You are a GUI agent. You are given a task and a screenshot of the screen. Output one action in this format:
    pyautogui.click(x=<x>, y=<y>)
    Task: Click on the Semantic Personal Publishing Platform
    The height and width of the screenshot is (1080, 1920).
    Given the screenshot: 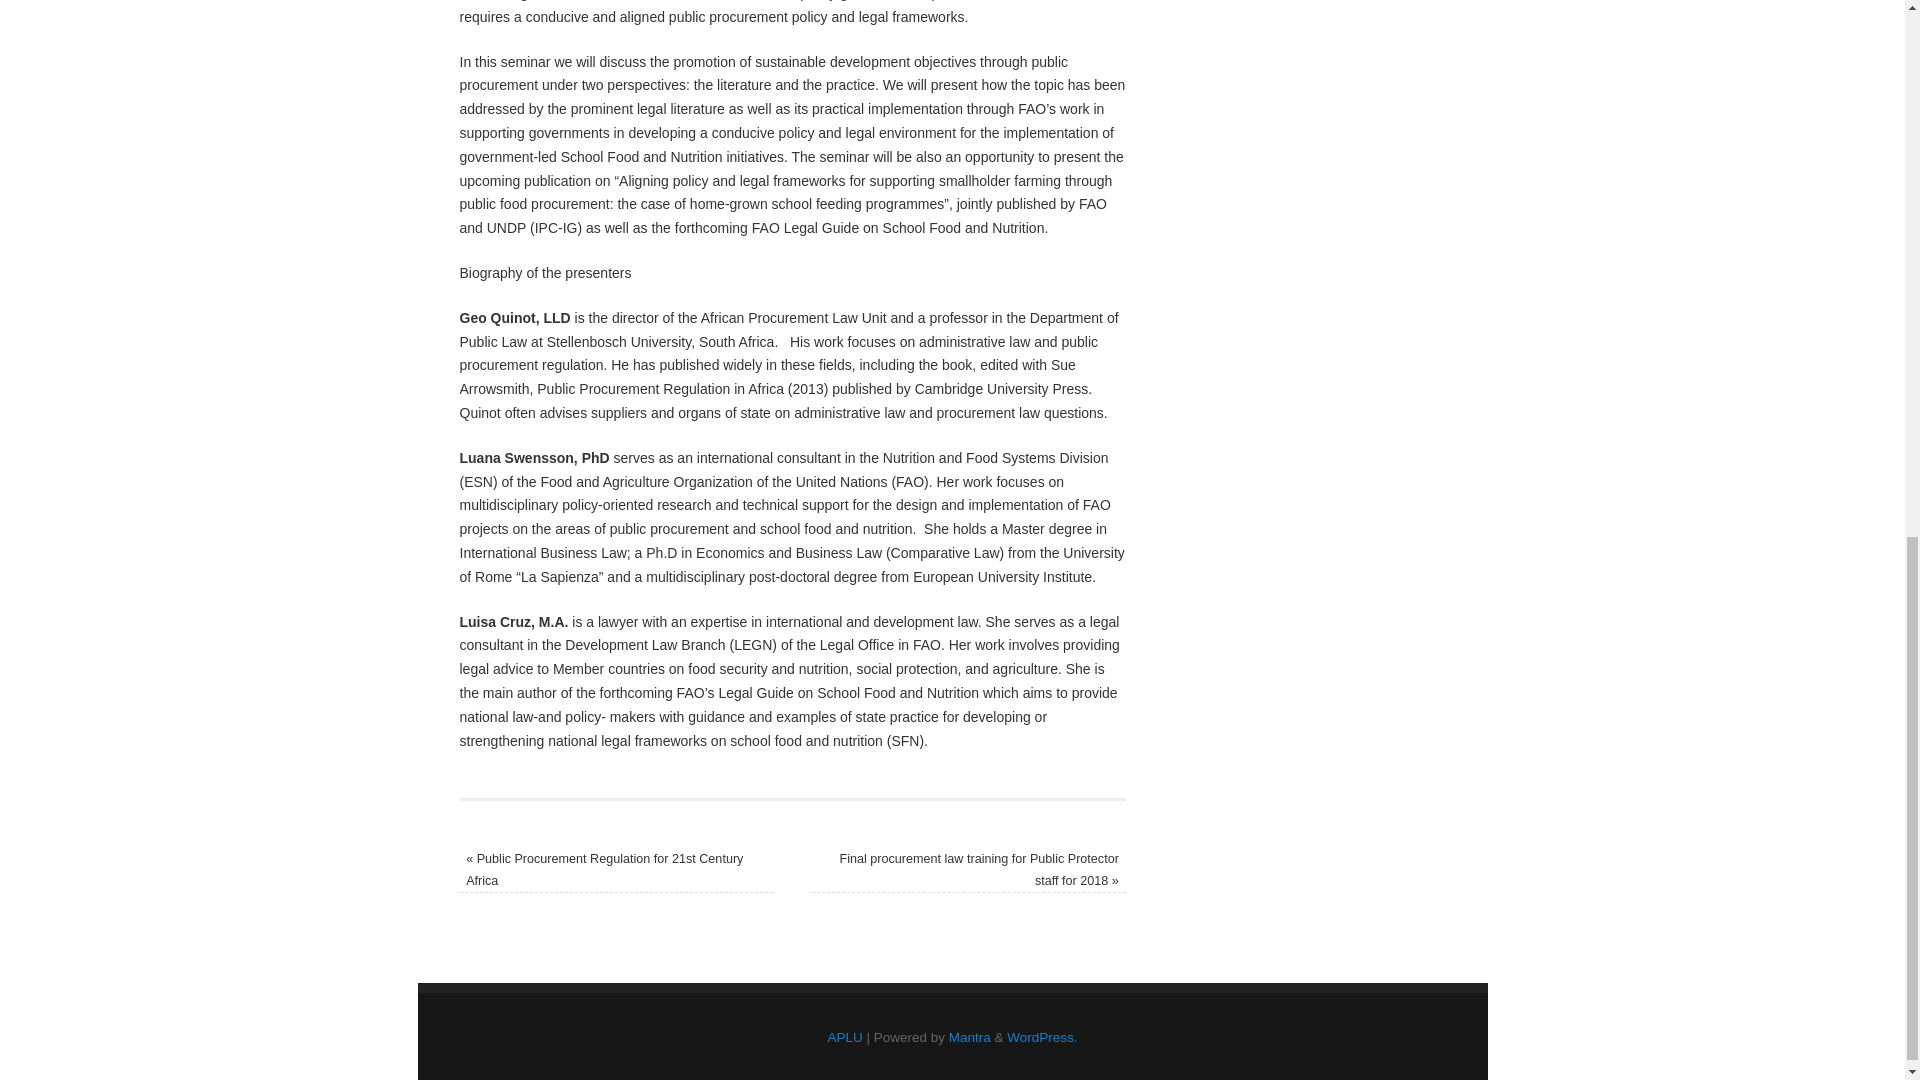 What is the action you would take?
    pyautogui.click(x=1042, y=1038)
    